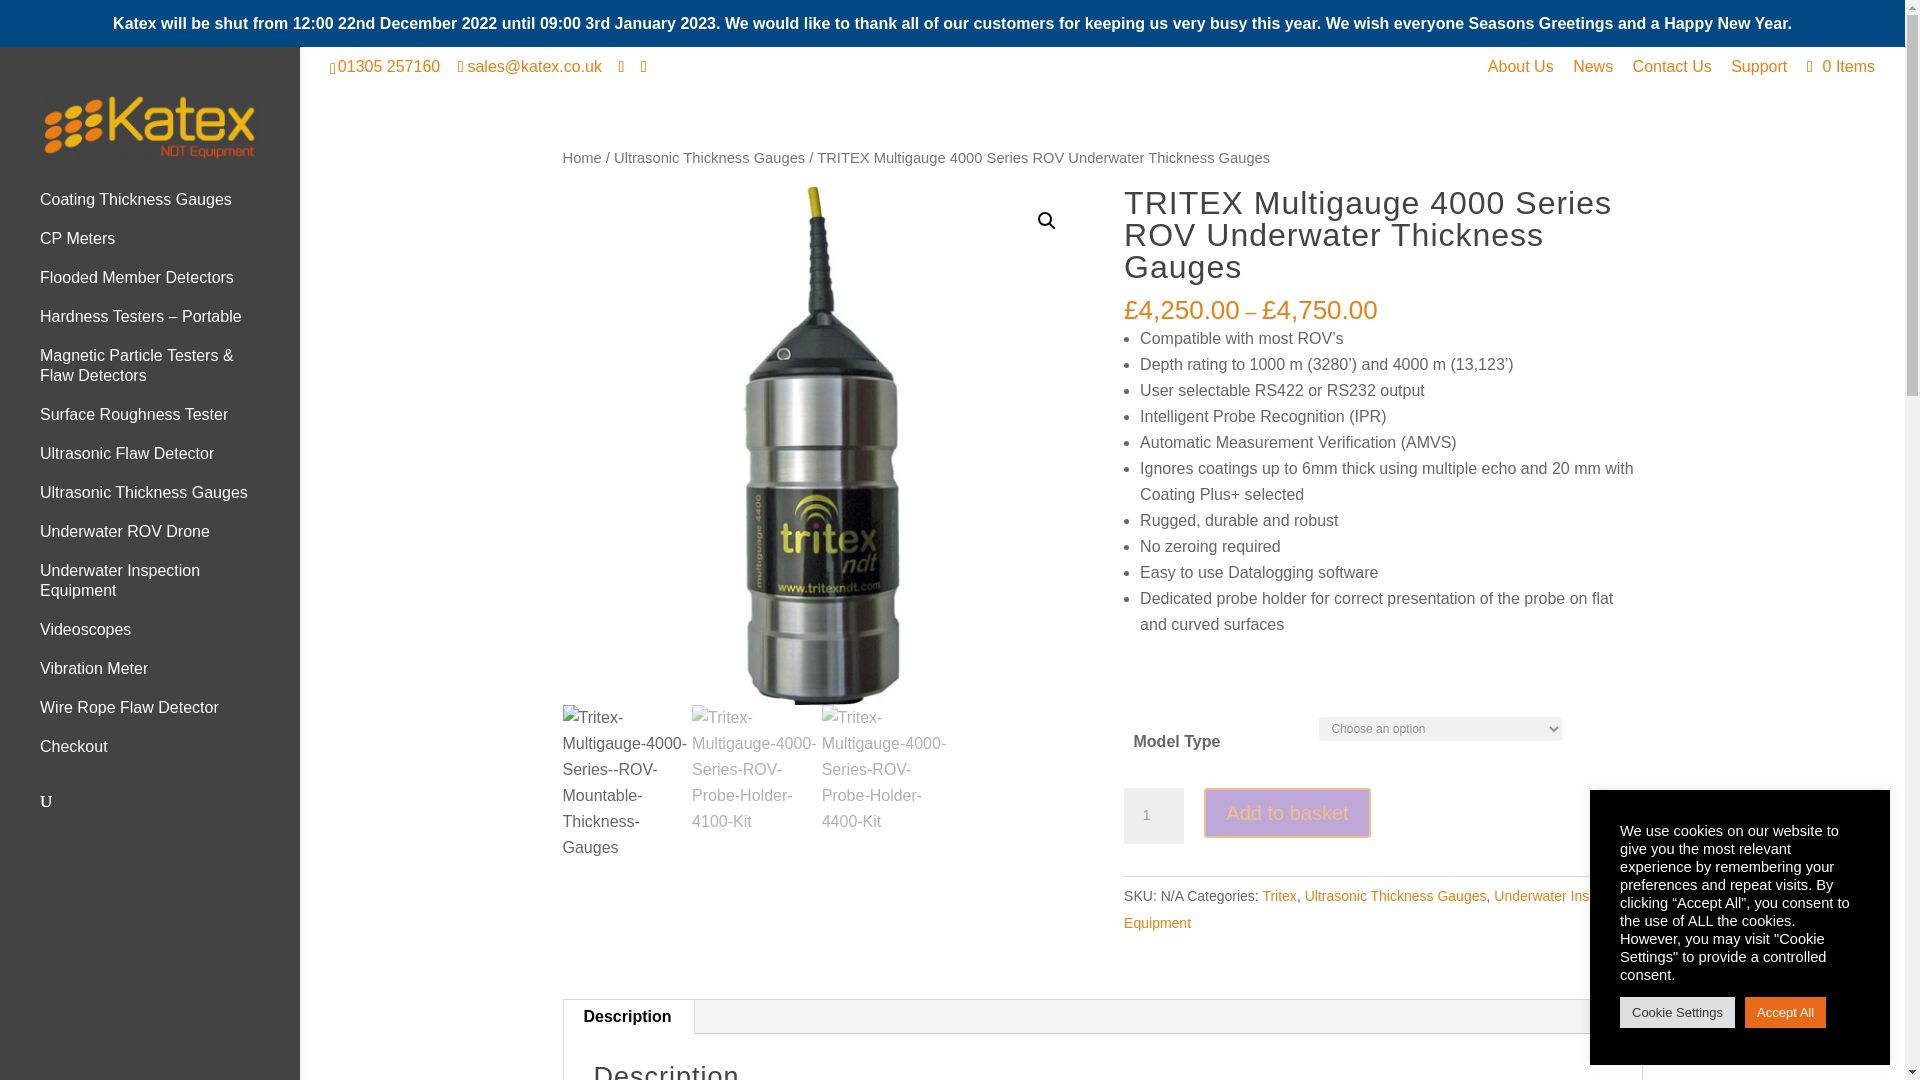 This screenshot has width=1920, height=1080. Describe the element at coordinates (170, 248) in the screenshot. I see `CP Meters` at that location.